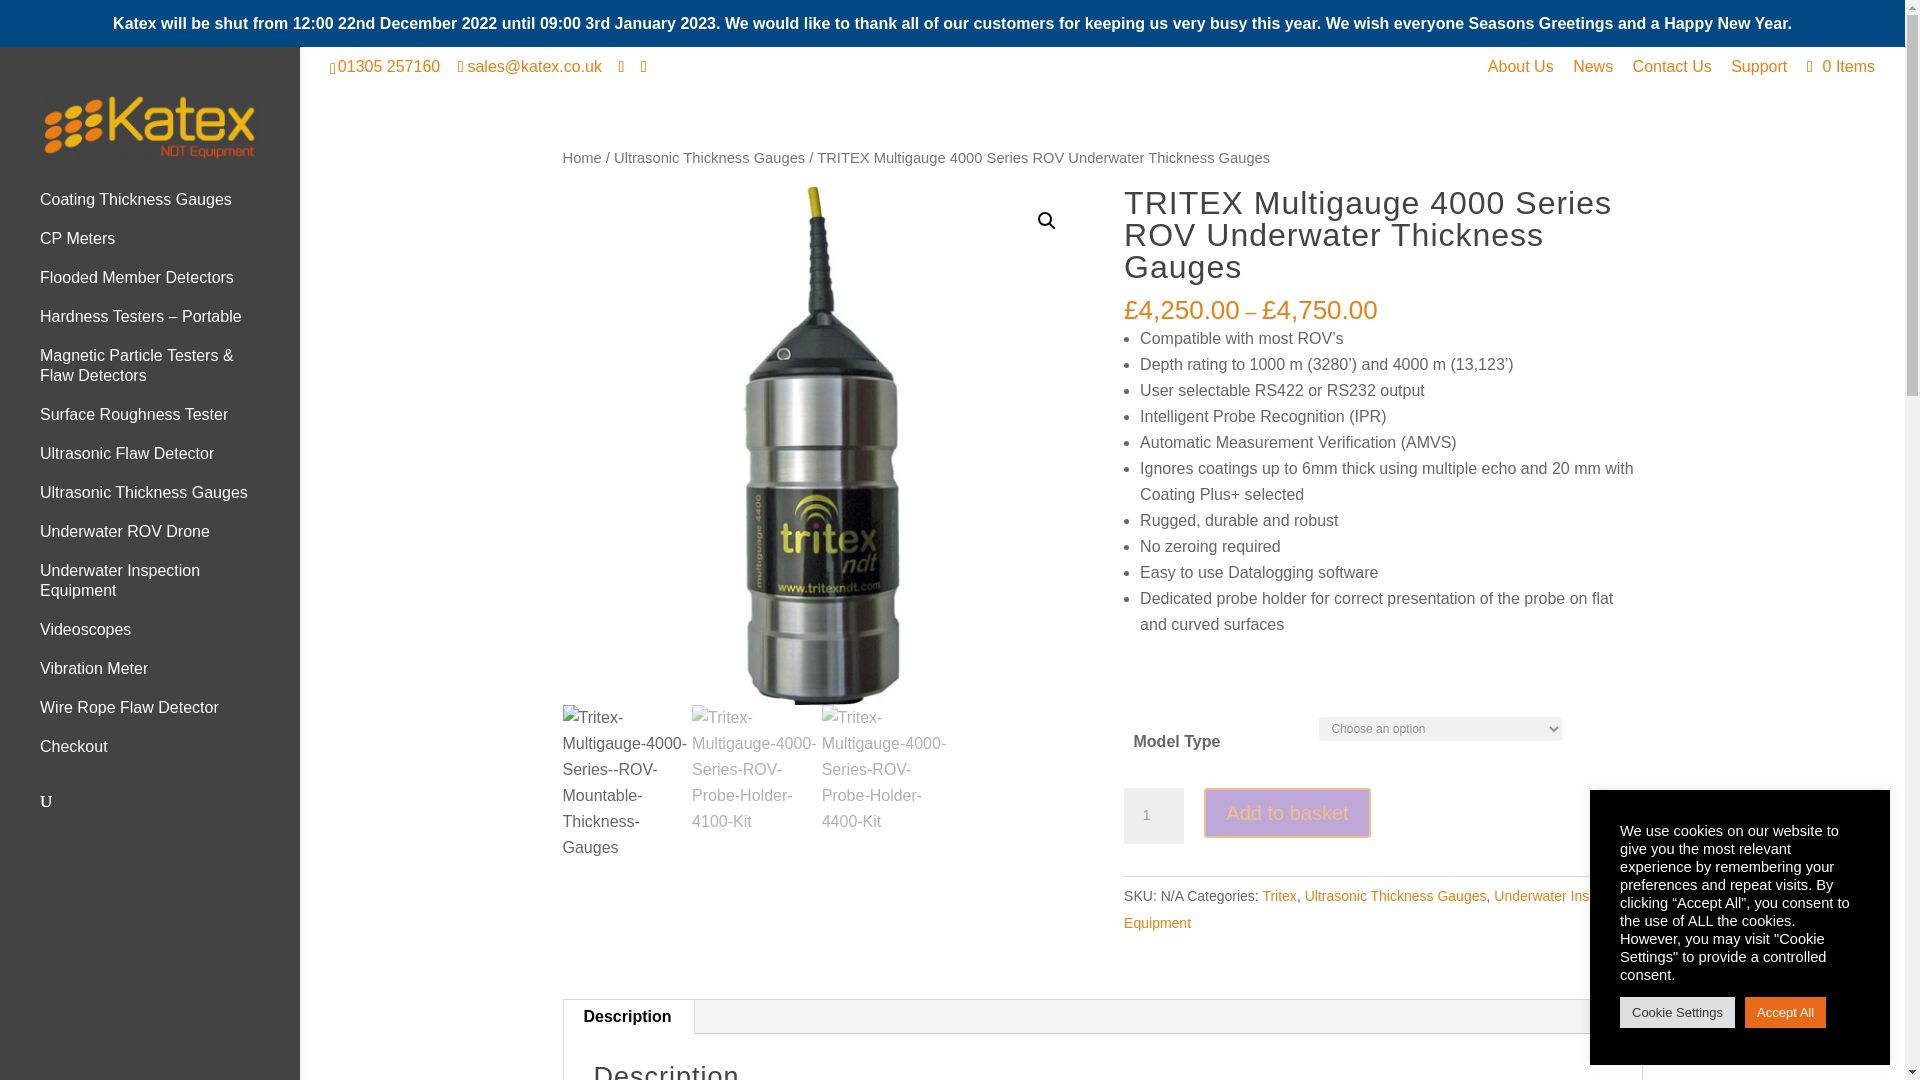 This screenshot has width=1920, height=1080. Describe the element at coordinates (170, 248) in the screenshot. I see `CP Meters` at that location.